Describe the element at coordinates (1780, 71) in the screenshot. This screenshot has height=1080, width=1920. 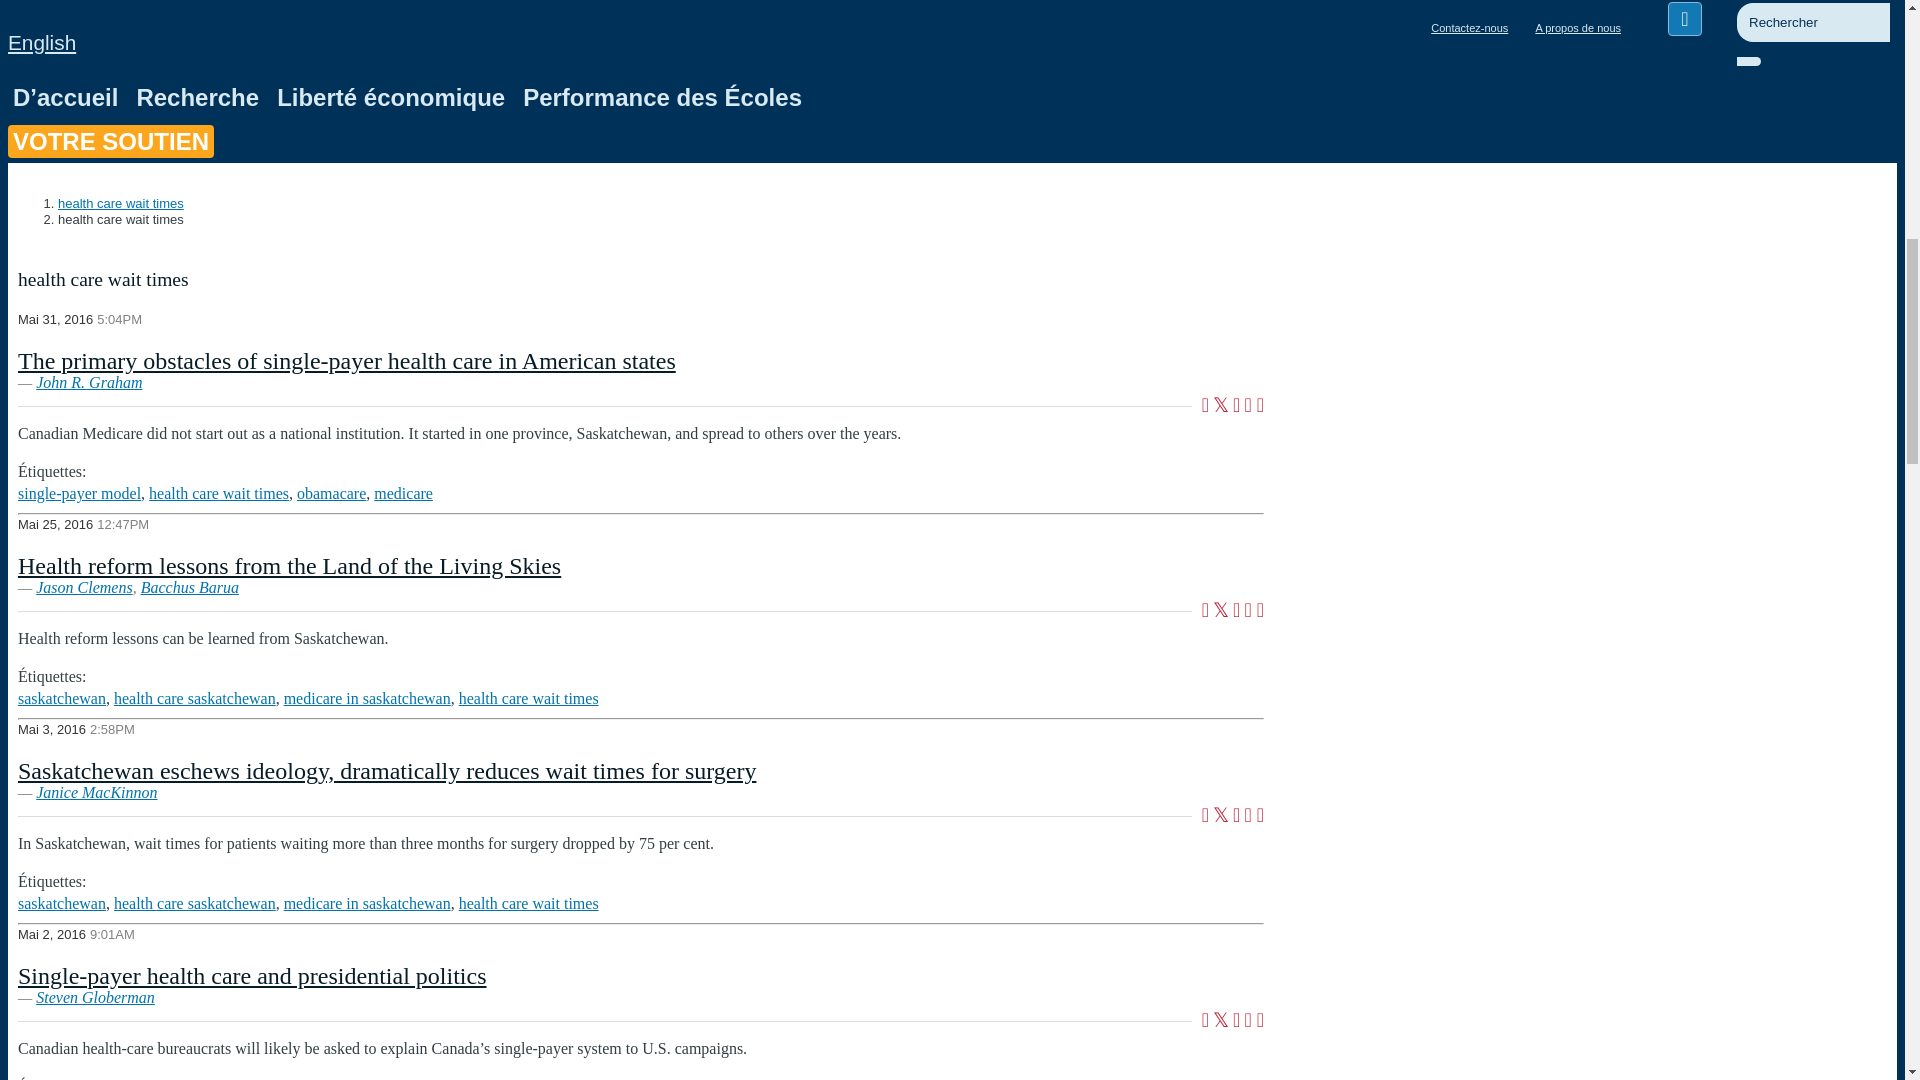
I see `Rechercher` at that location.